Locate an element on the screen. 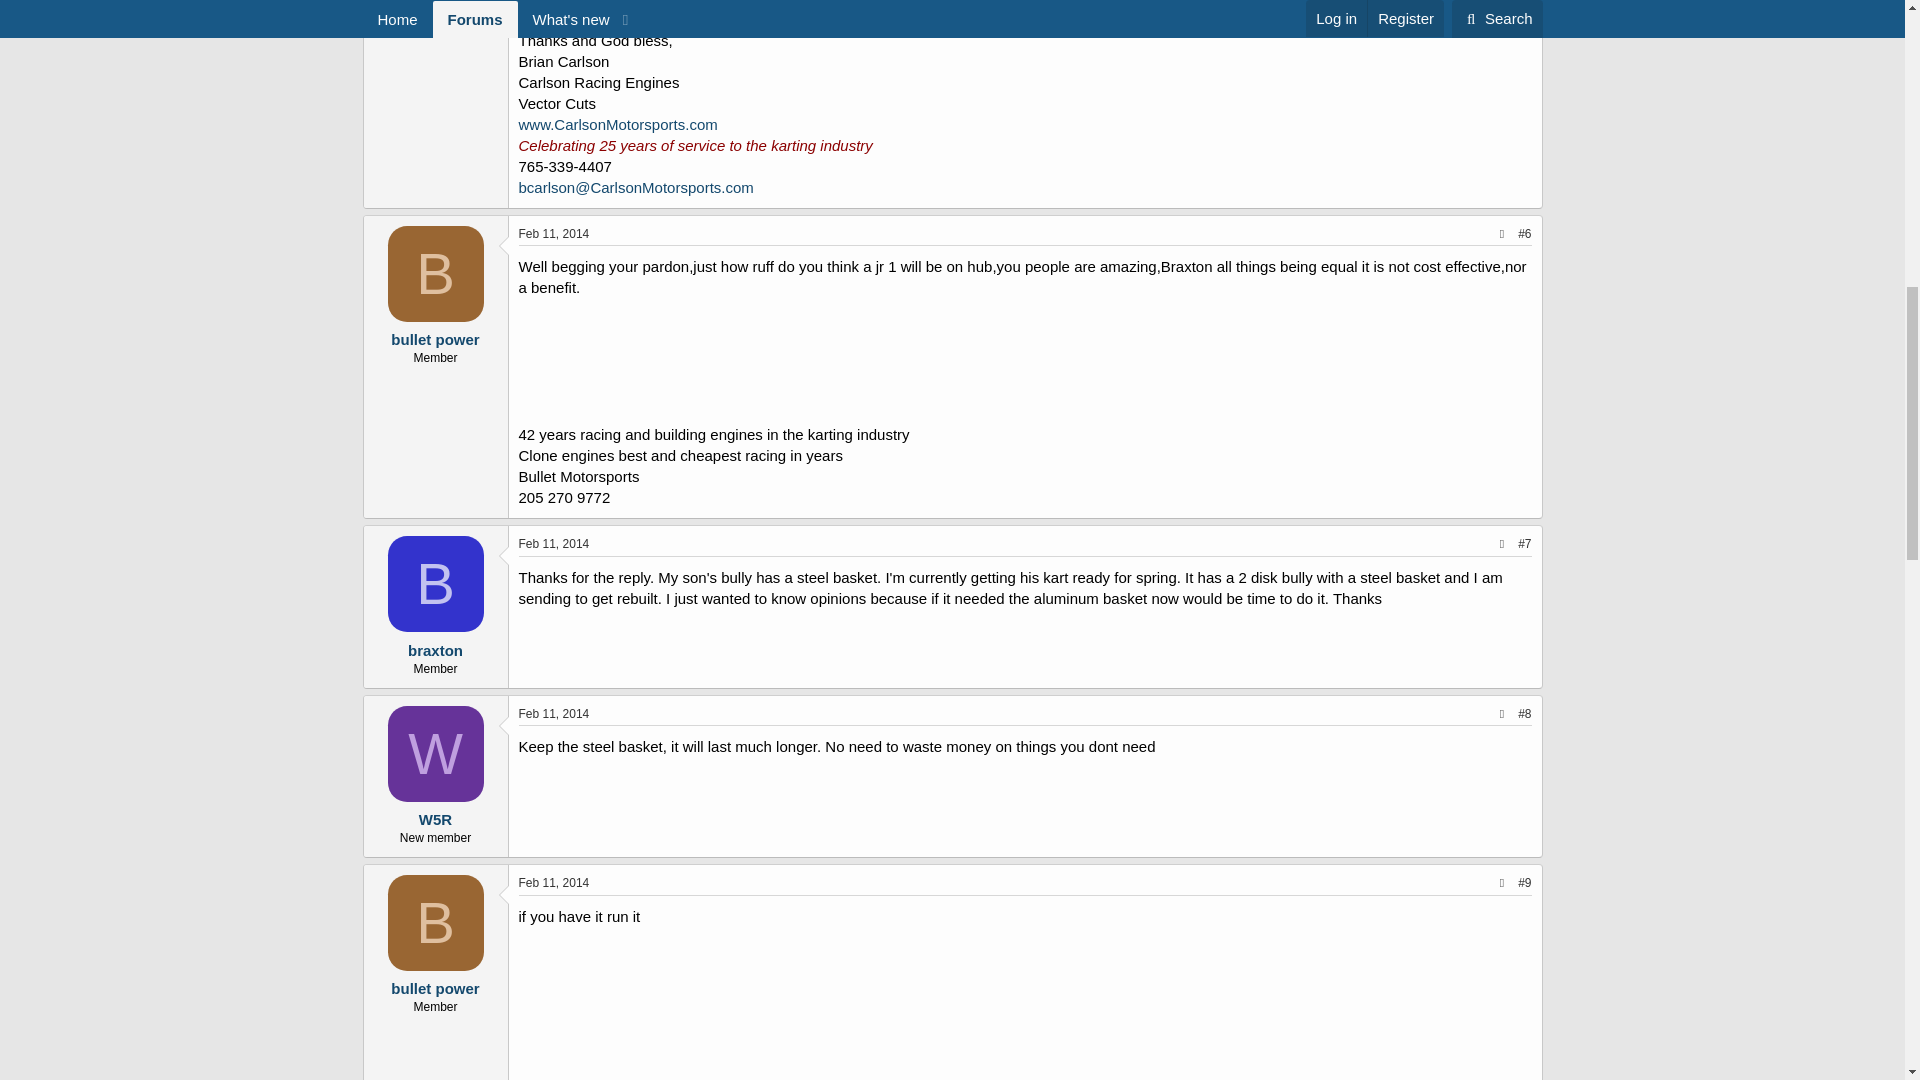  Feb 11, 2014 at 5:09 PM is located at coordinates (554, 714).